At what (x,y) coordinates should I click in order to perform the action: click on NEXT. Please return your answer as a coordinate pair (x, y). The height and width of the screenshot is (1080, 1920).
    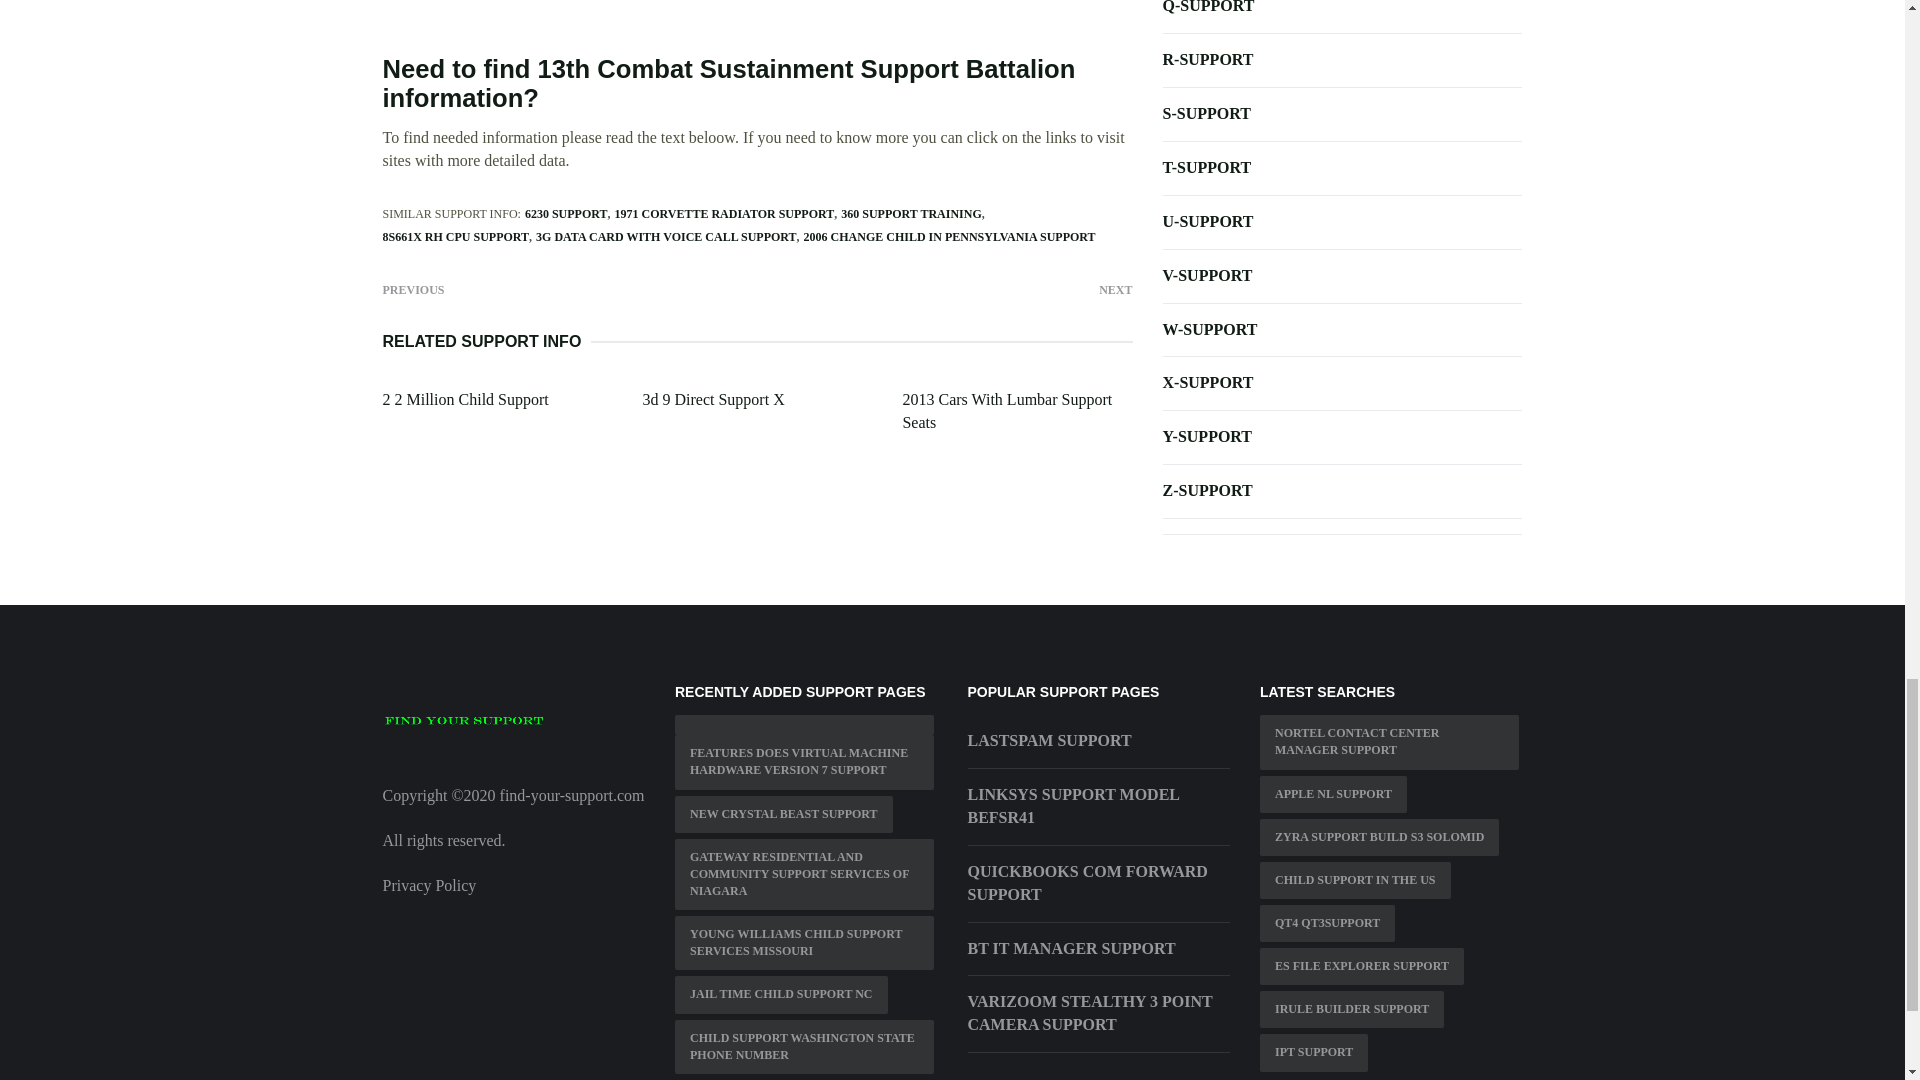
    Looking at the image, I should click on (1115, 288).